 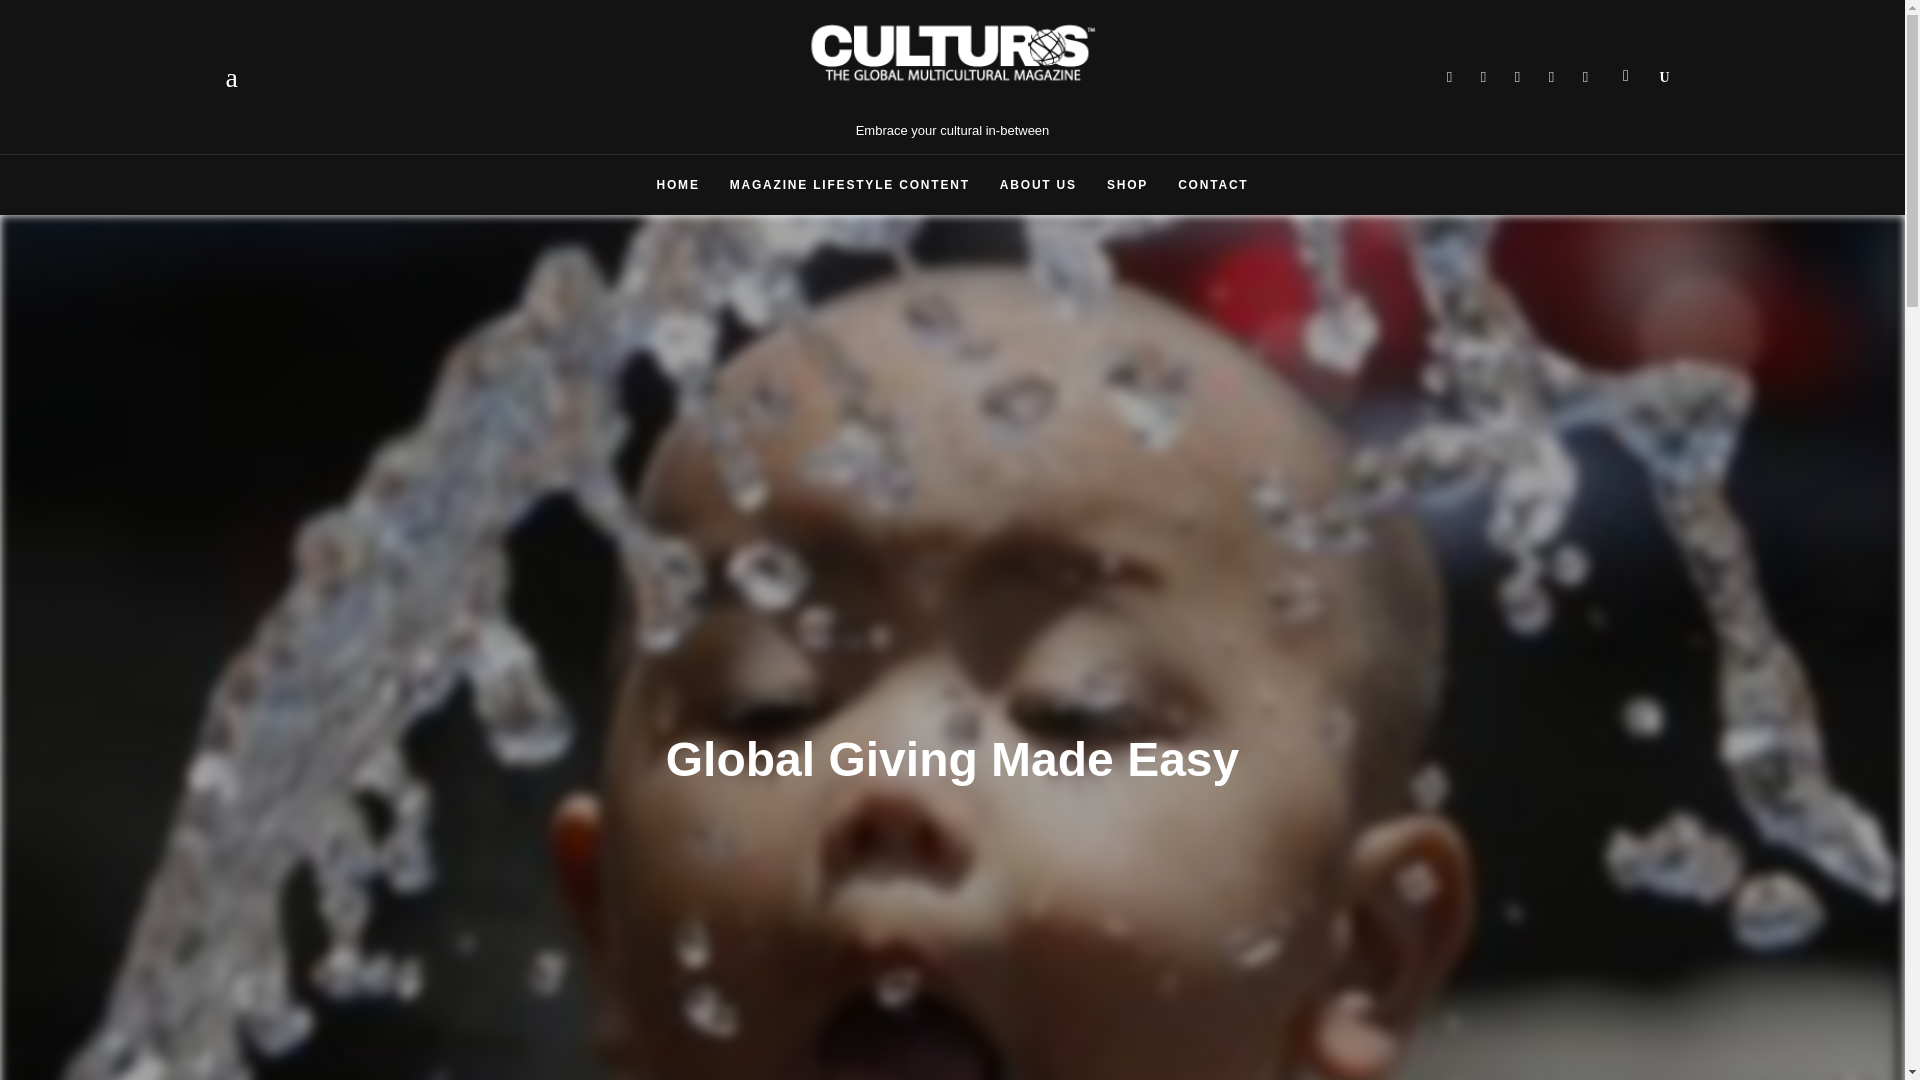 I want to click on CULTURS INSTAGRAM, so click(x=1586, y=76).